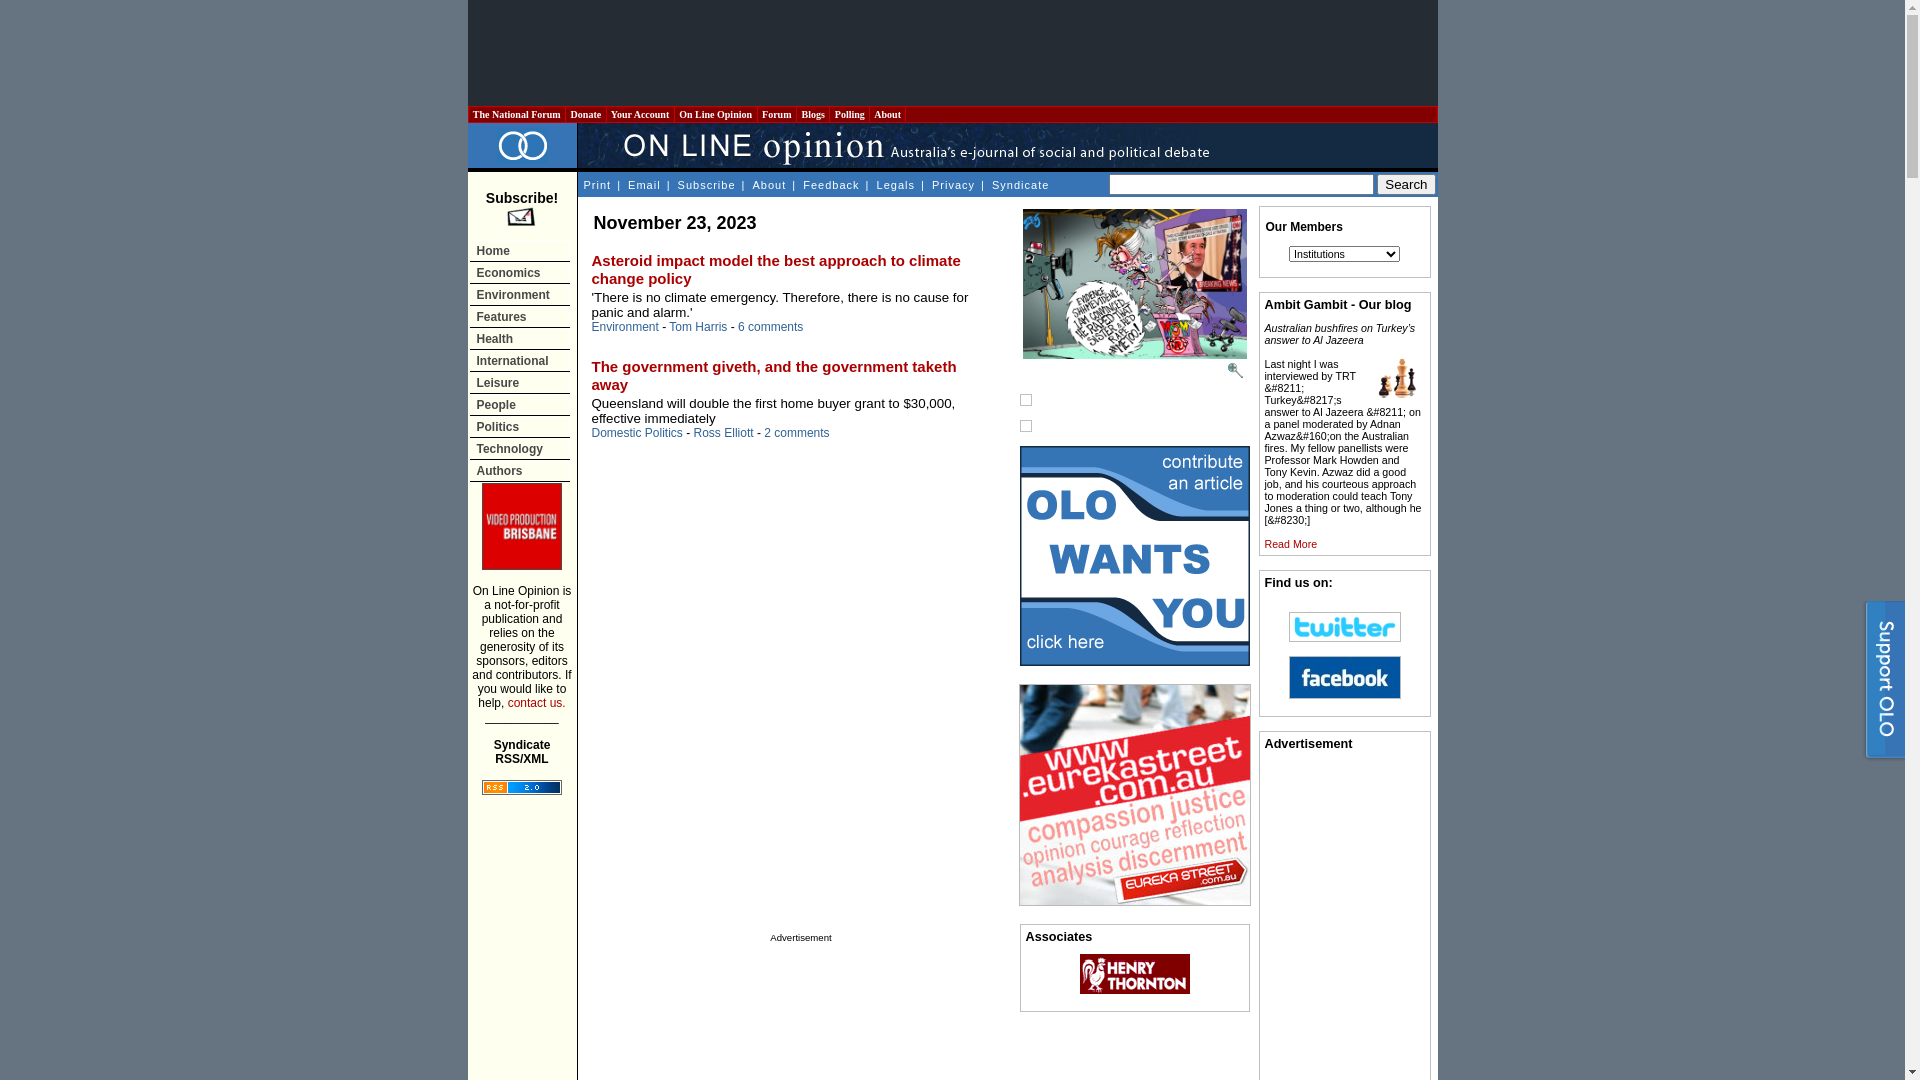 This screenshot has width=1920, height=1080. I want to click on Print, so click(596, 184).